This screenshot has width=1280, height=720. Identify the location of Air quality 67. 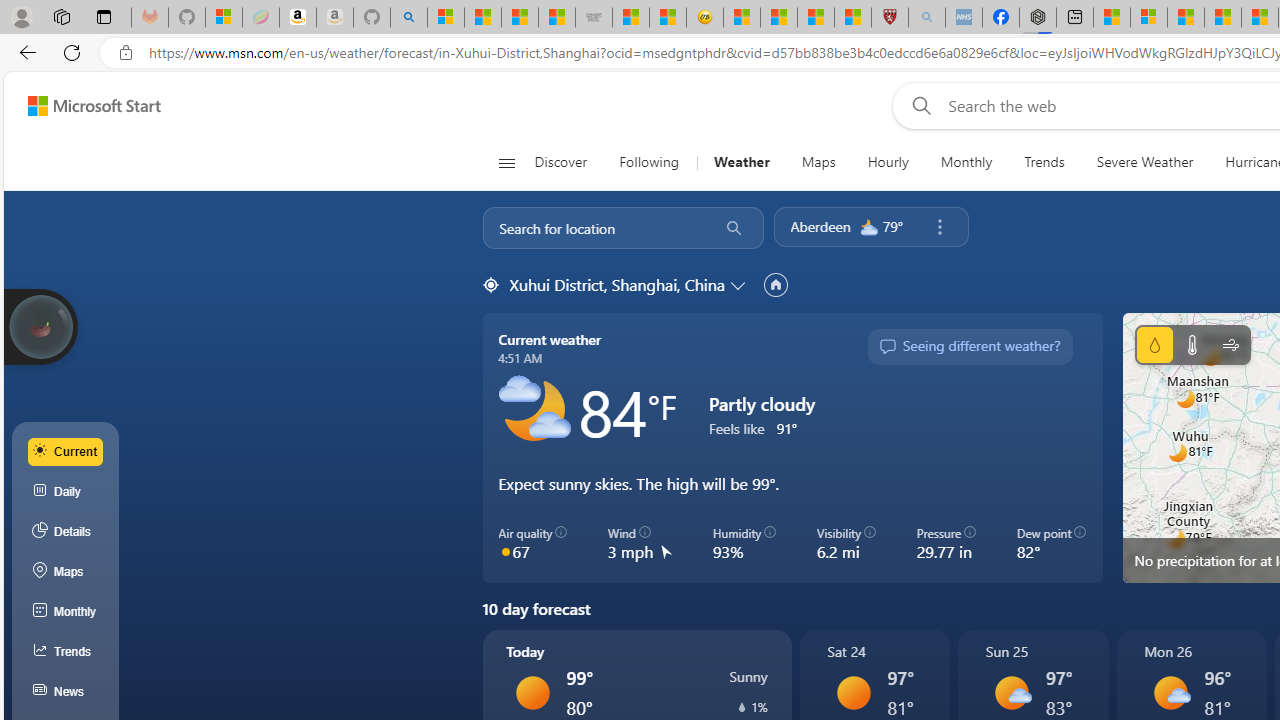
(532, 544).